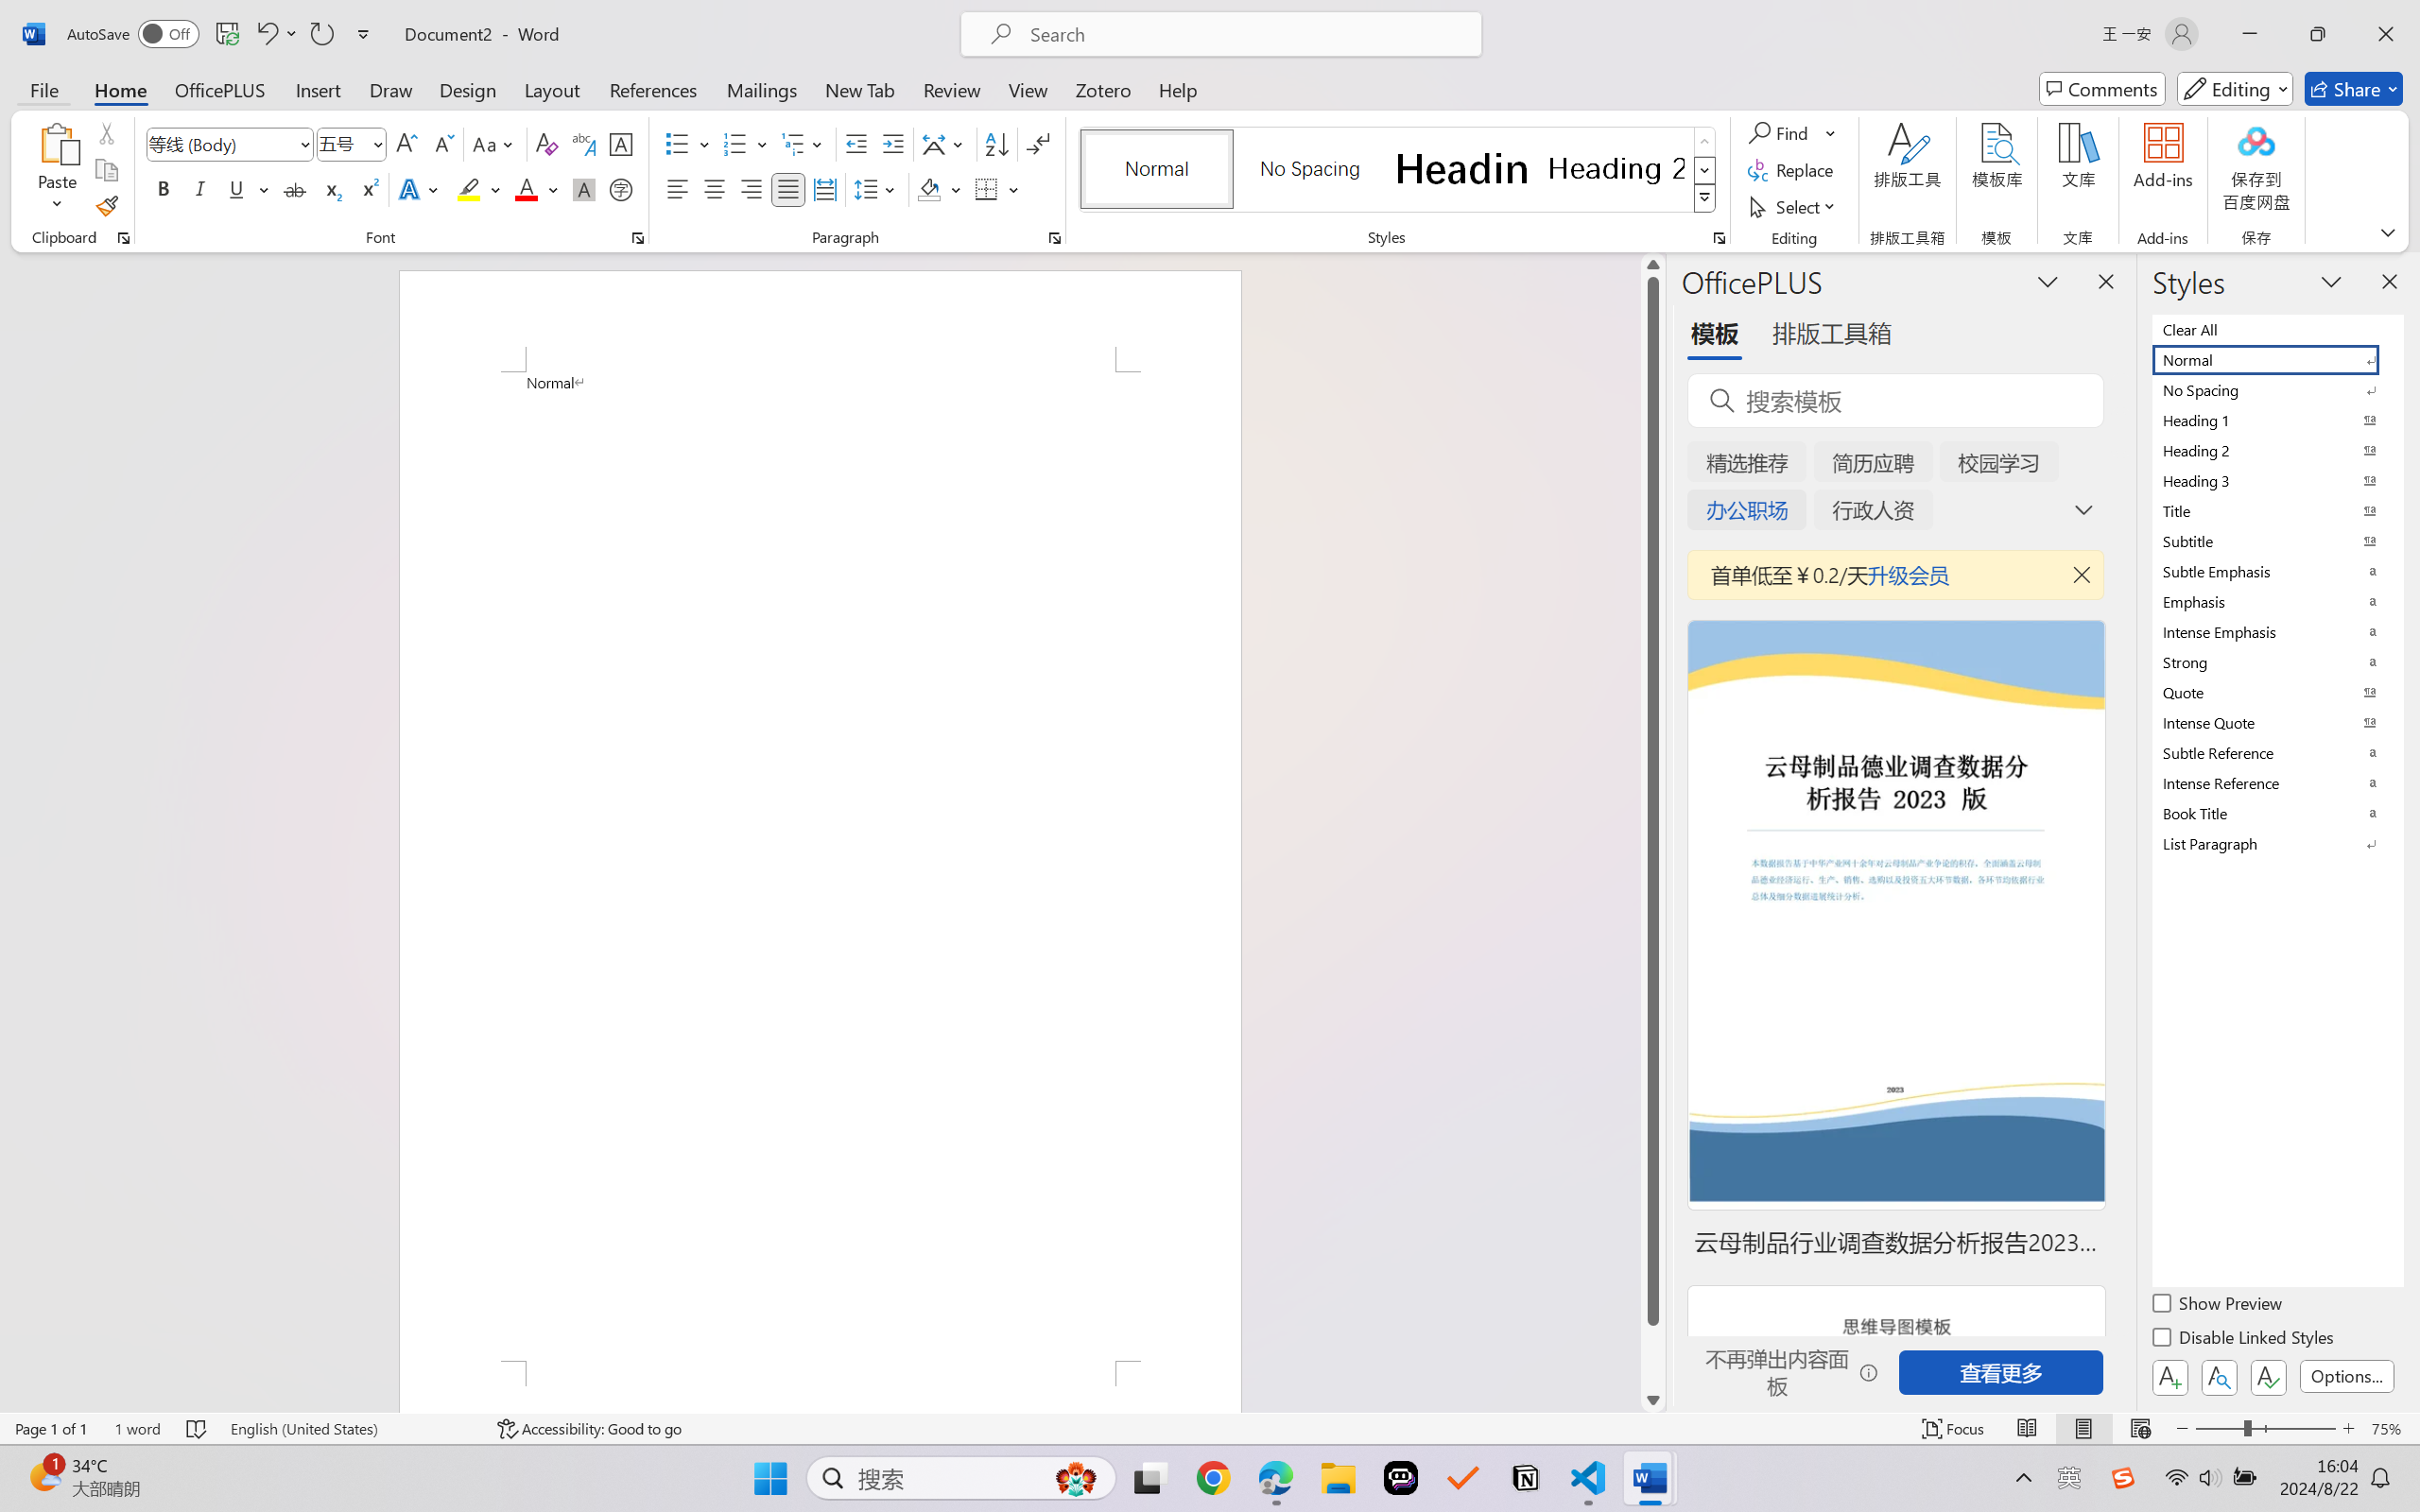 This screenshot has height=1512, width=2420. What do you see at coordinates (43, 1476) in the screenshot?
I see `AutomationID: BadgeAnchorLargeTicker` at bounding box center [43, 1476].